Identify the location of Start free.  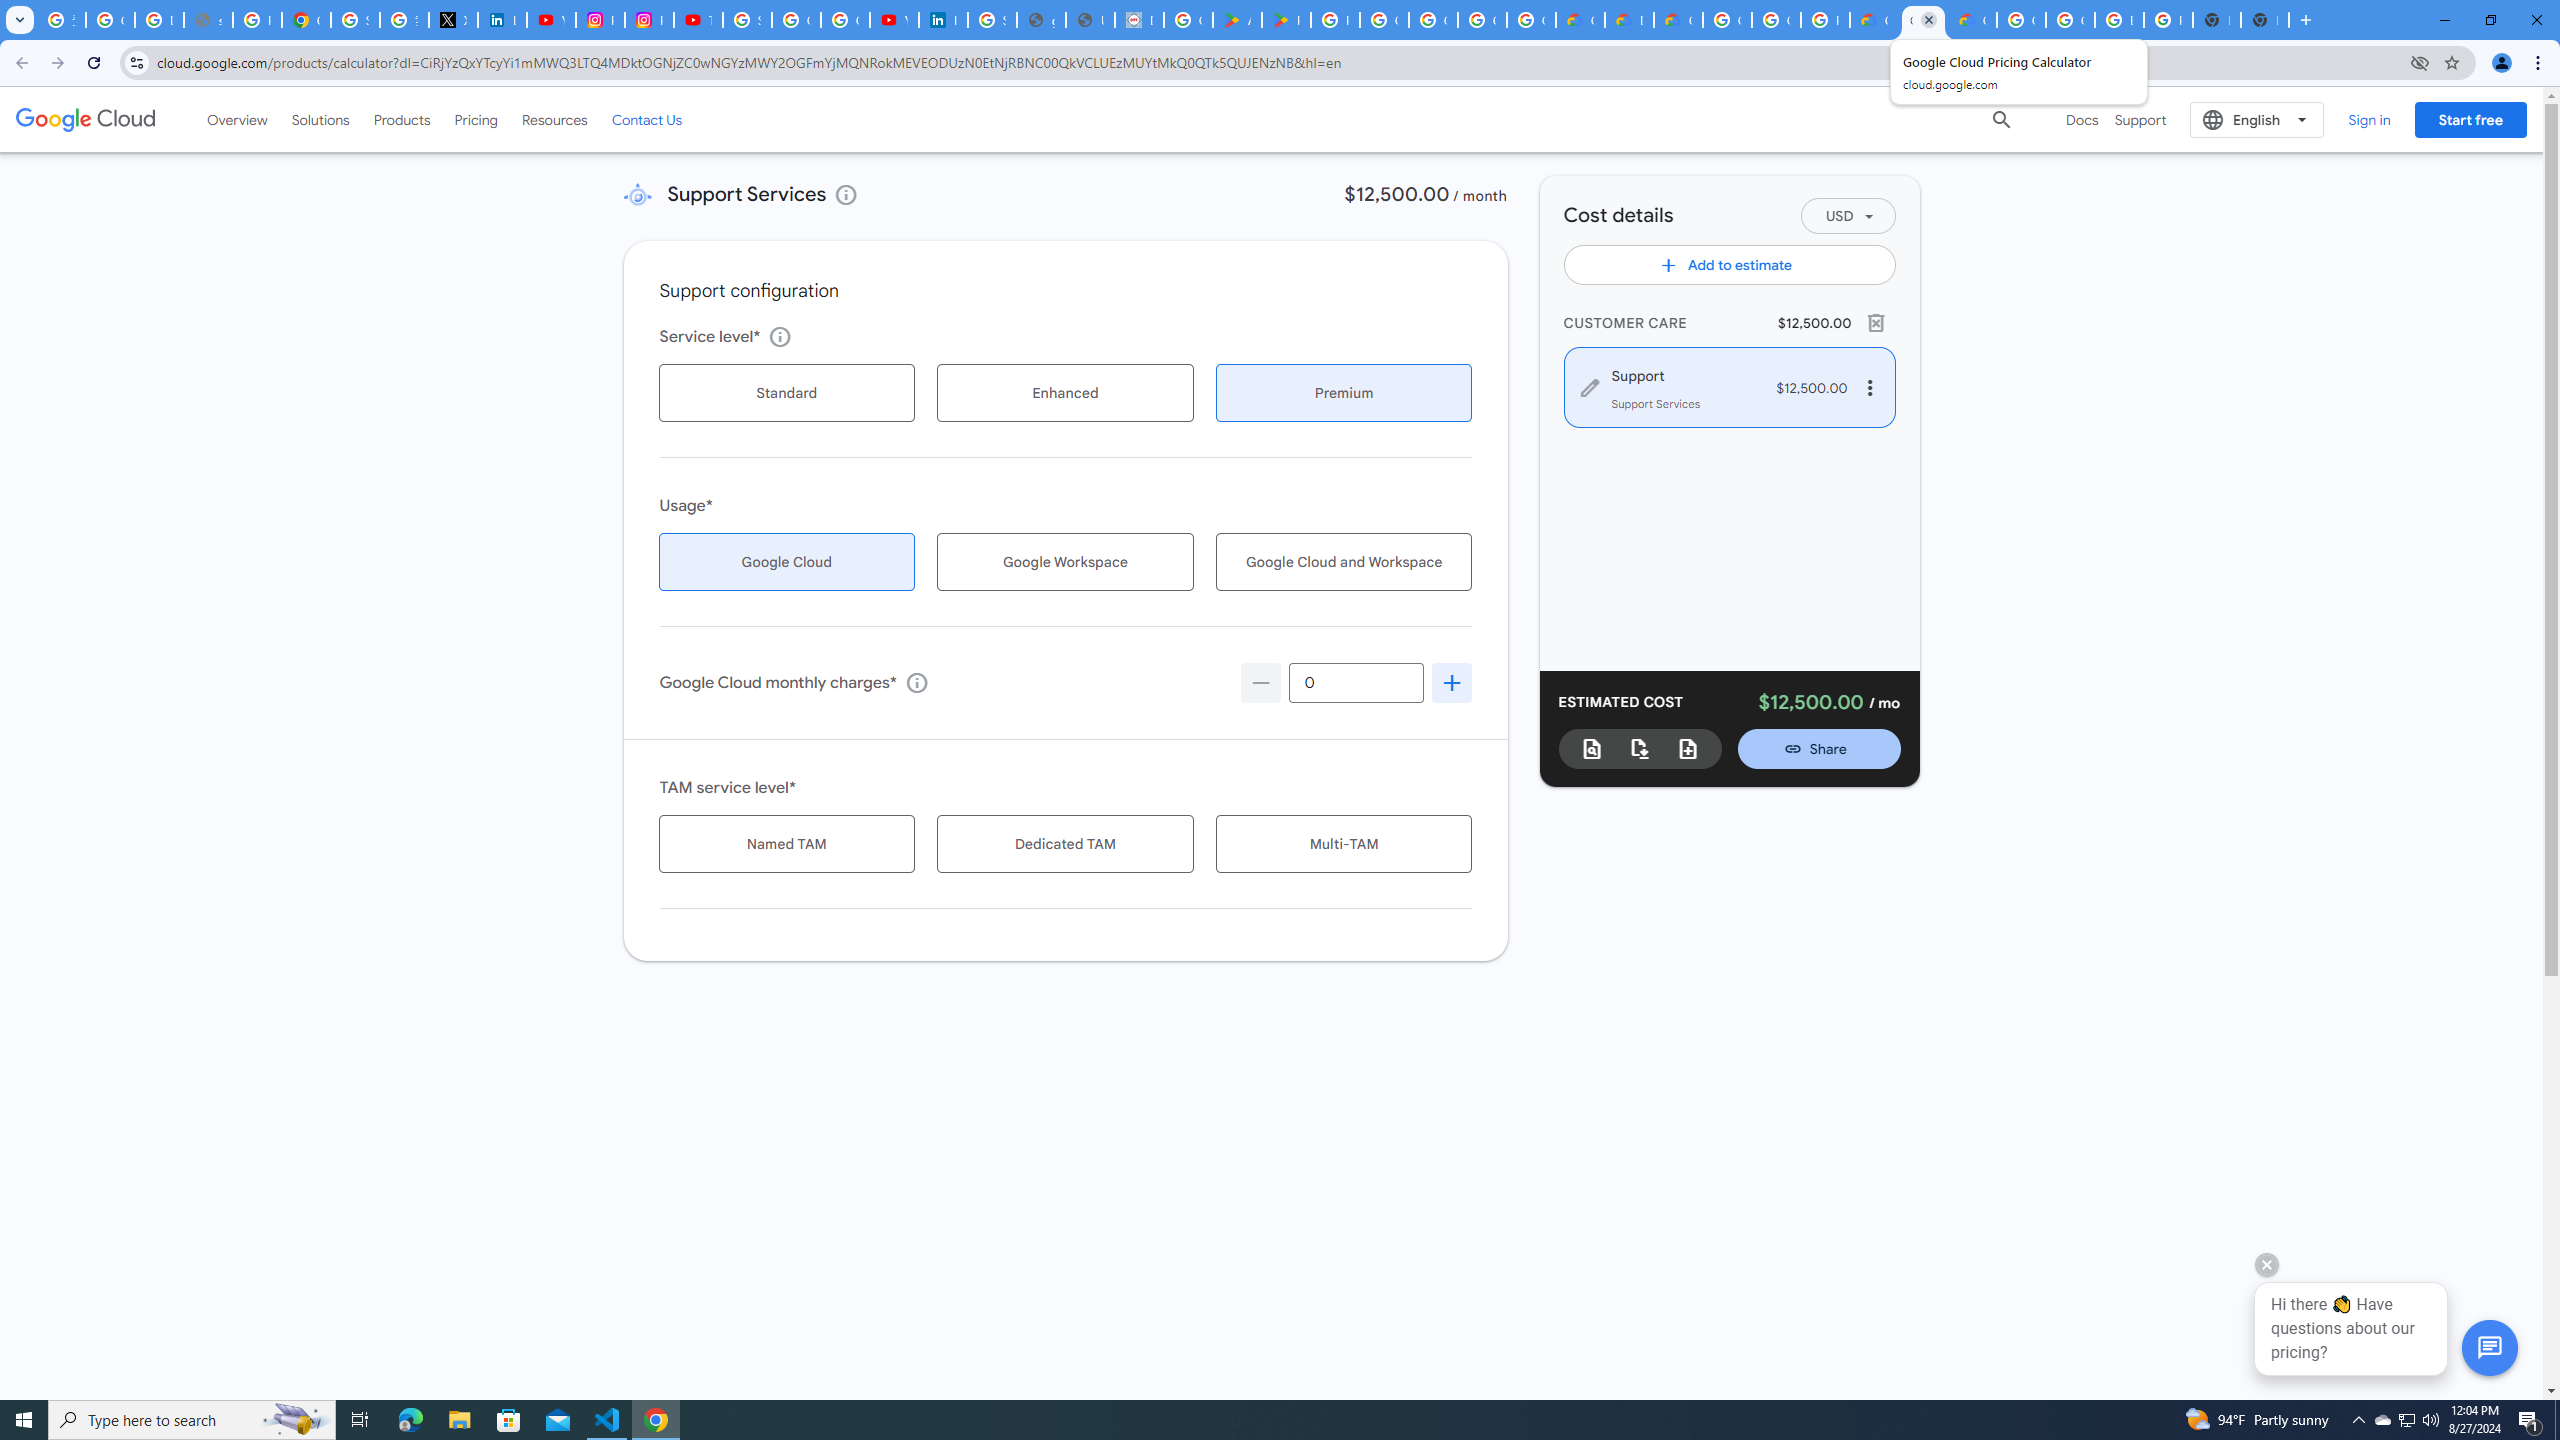
(2470, 119).